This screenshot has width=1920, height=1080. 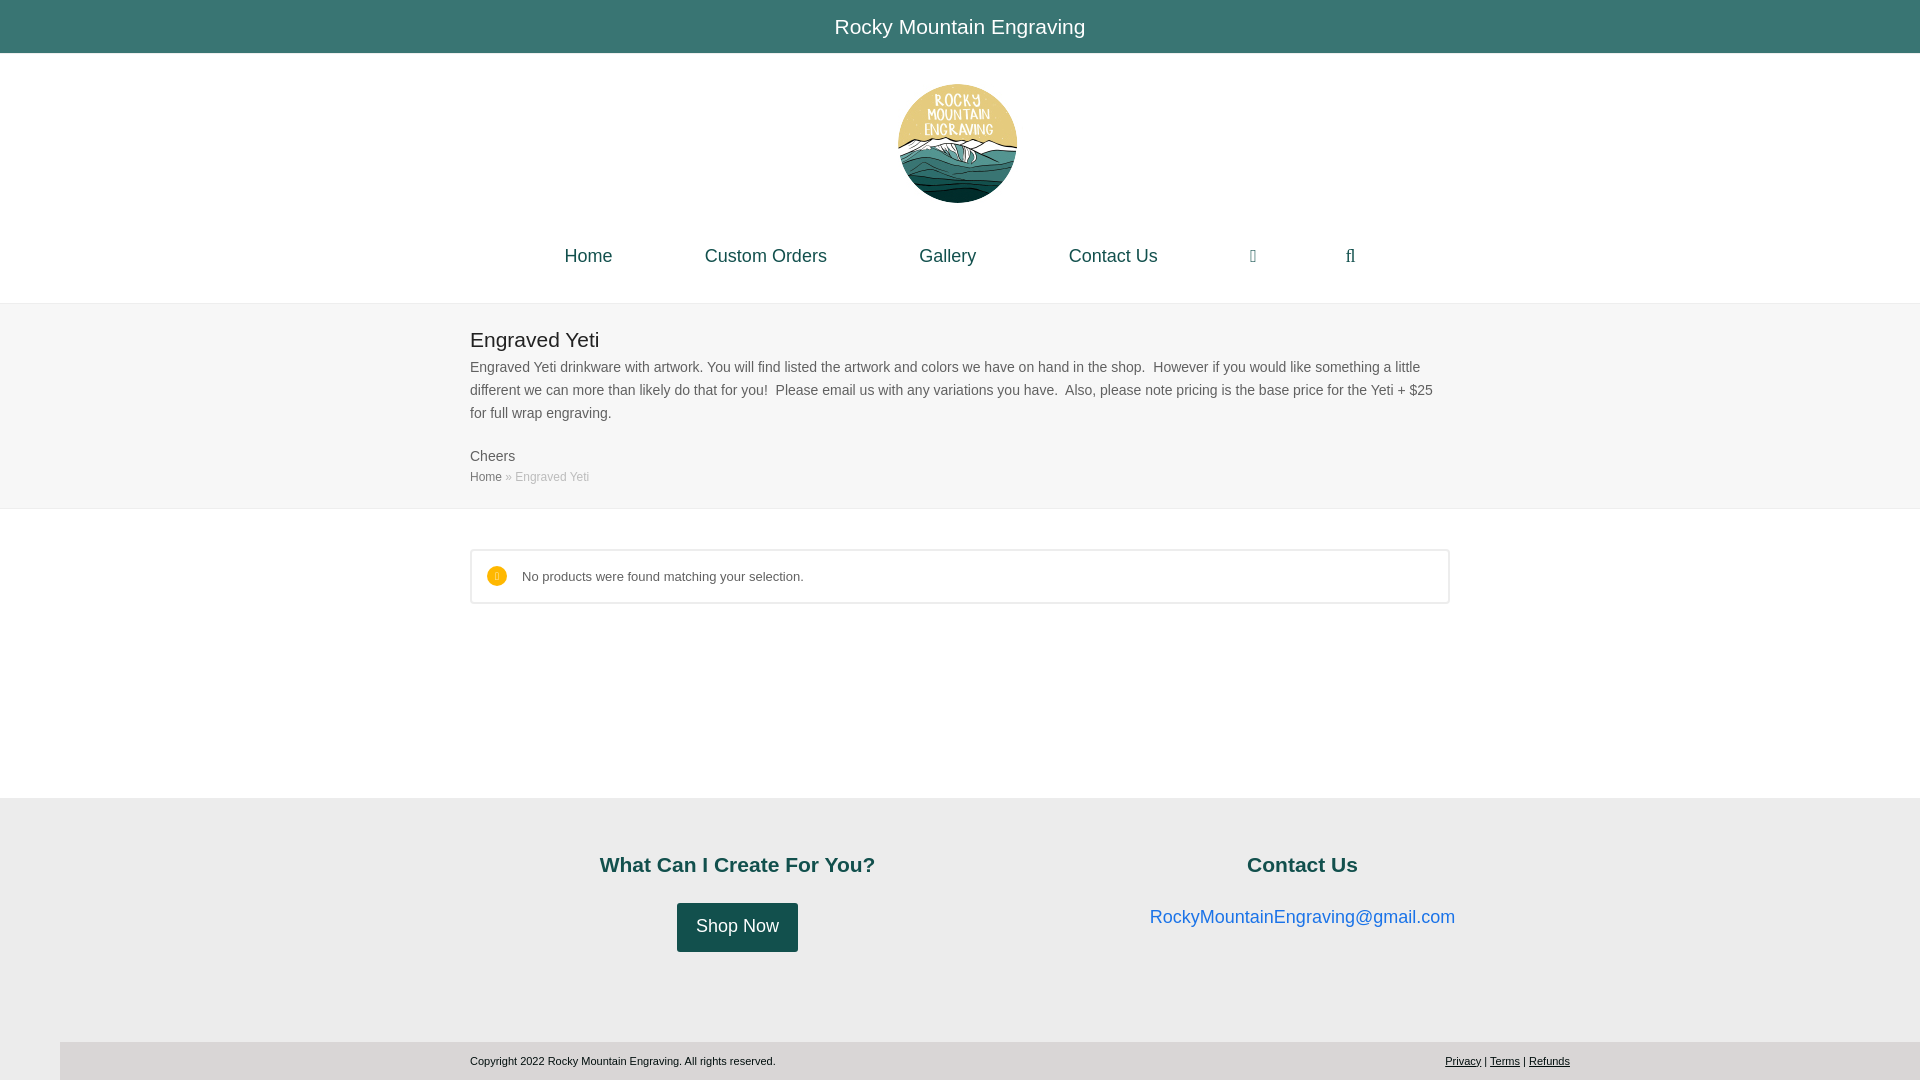 I want to click on Refunds, so click(x=1549, y=1061).